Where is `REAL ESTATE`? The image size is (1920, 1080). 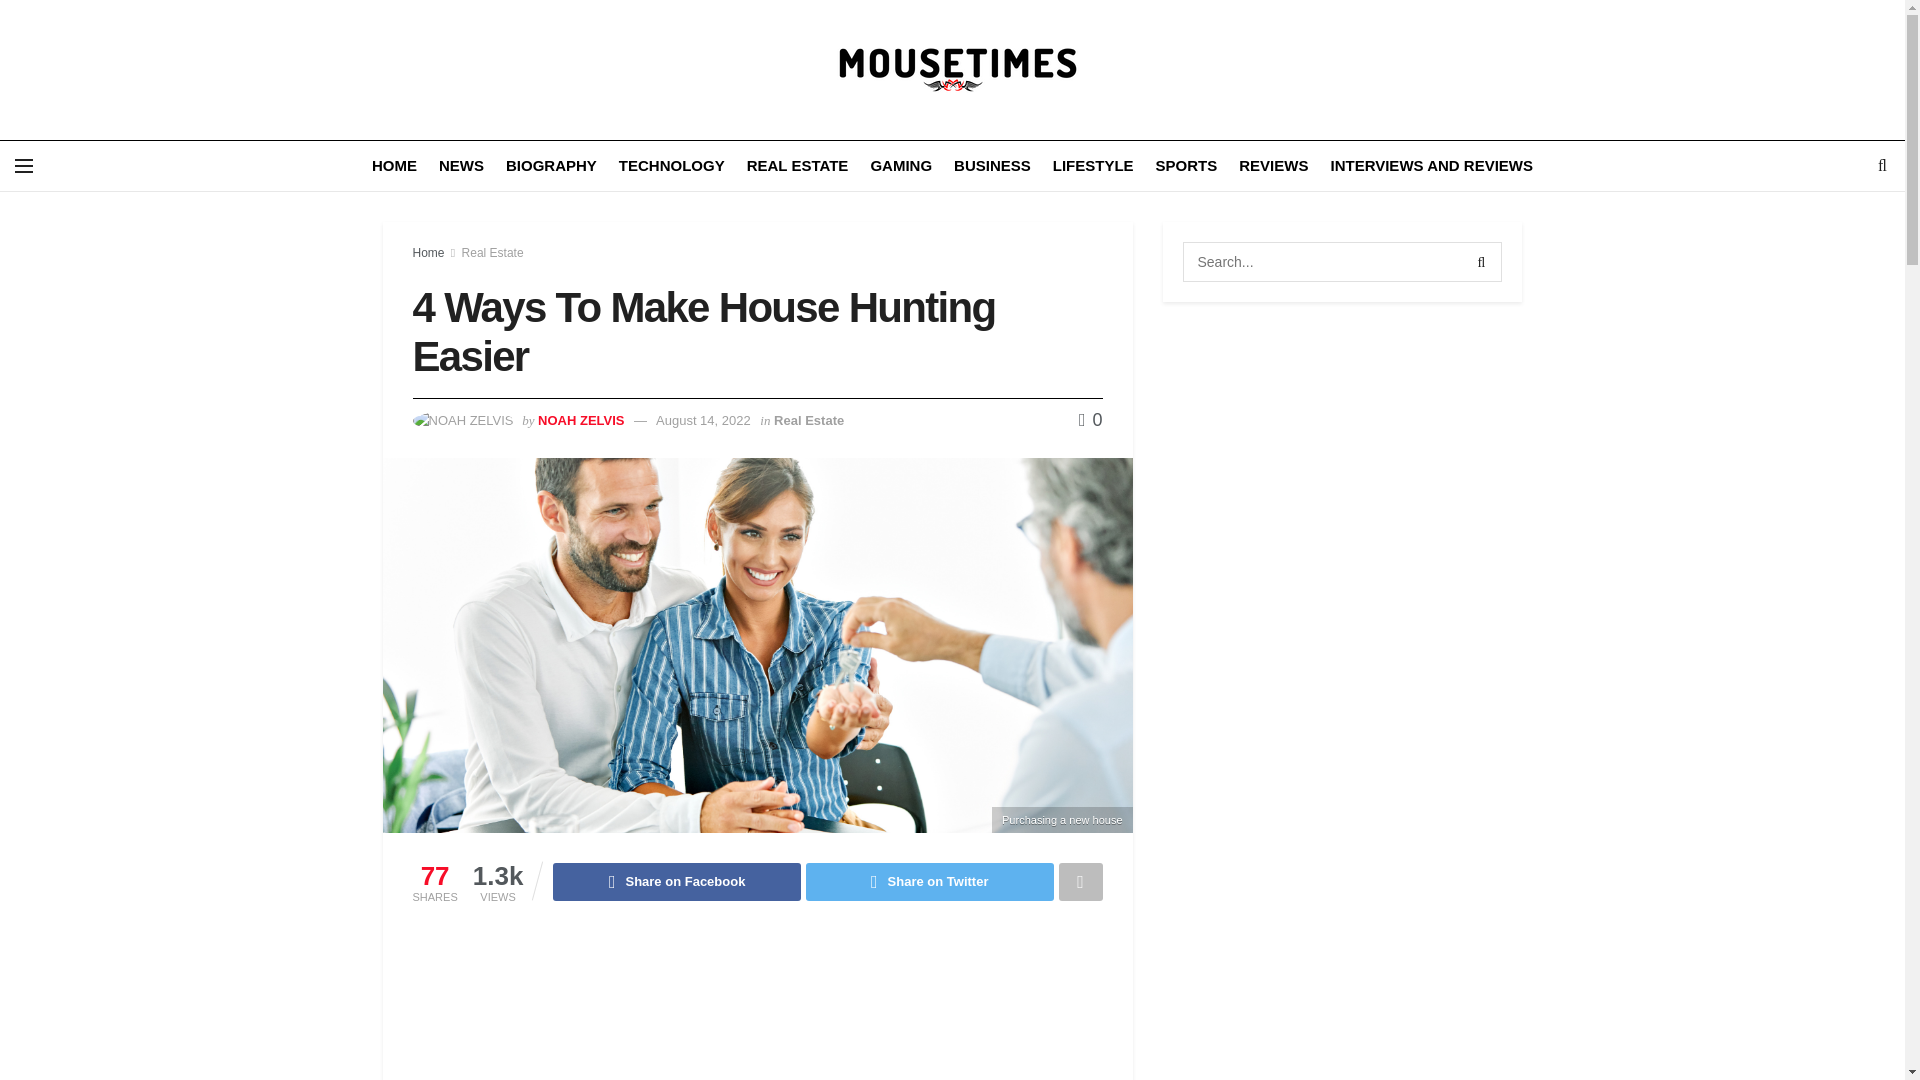 REAL ESTATE is located at coordinates (797, 166).